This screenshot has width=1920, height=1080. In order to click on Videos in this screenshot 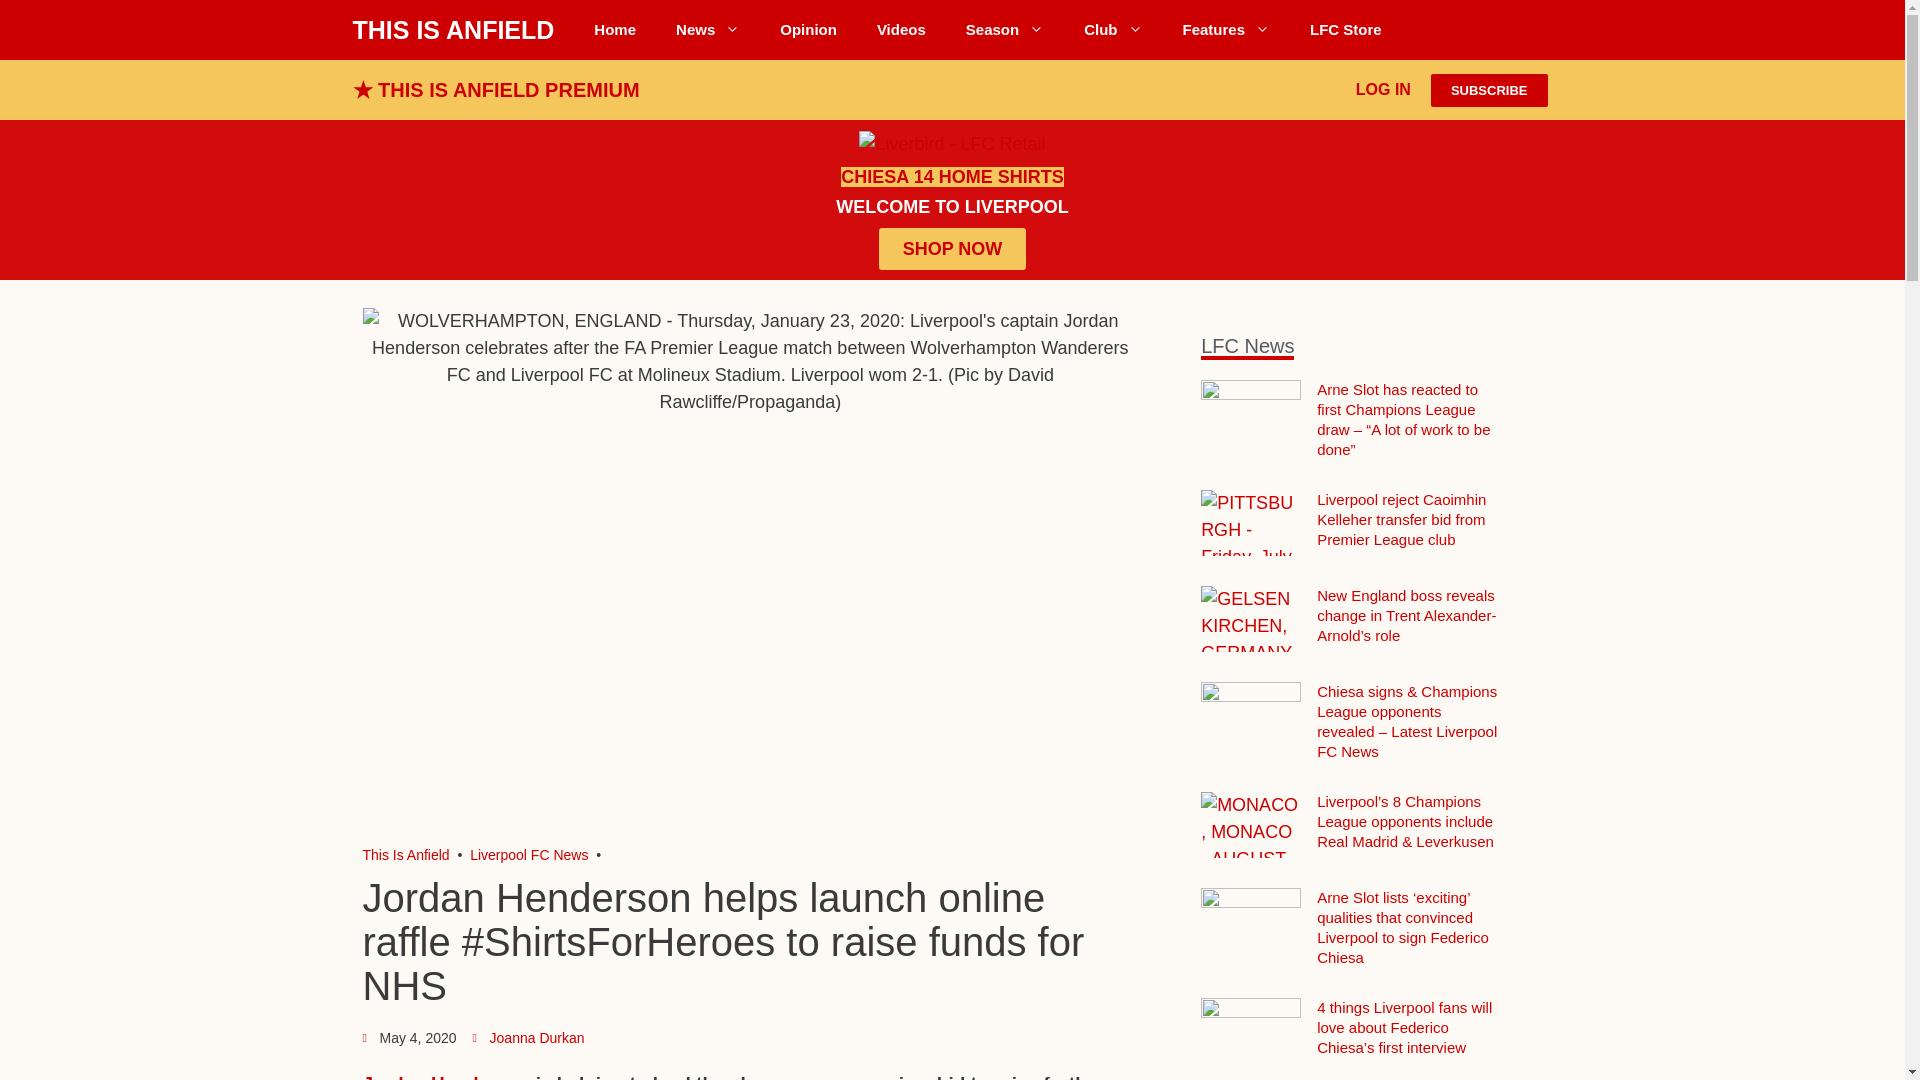, I will do `click(901, 30)`.